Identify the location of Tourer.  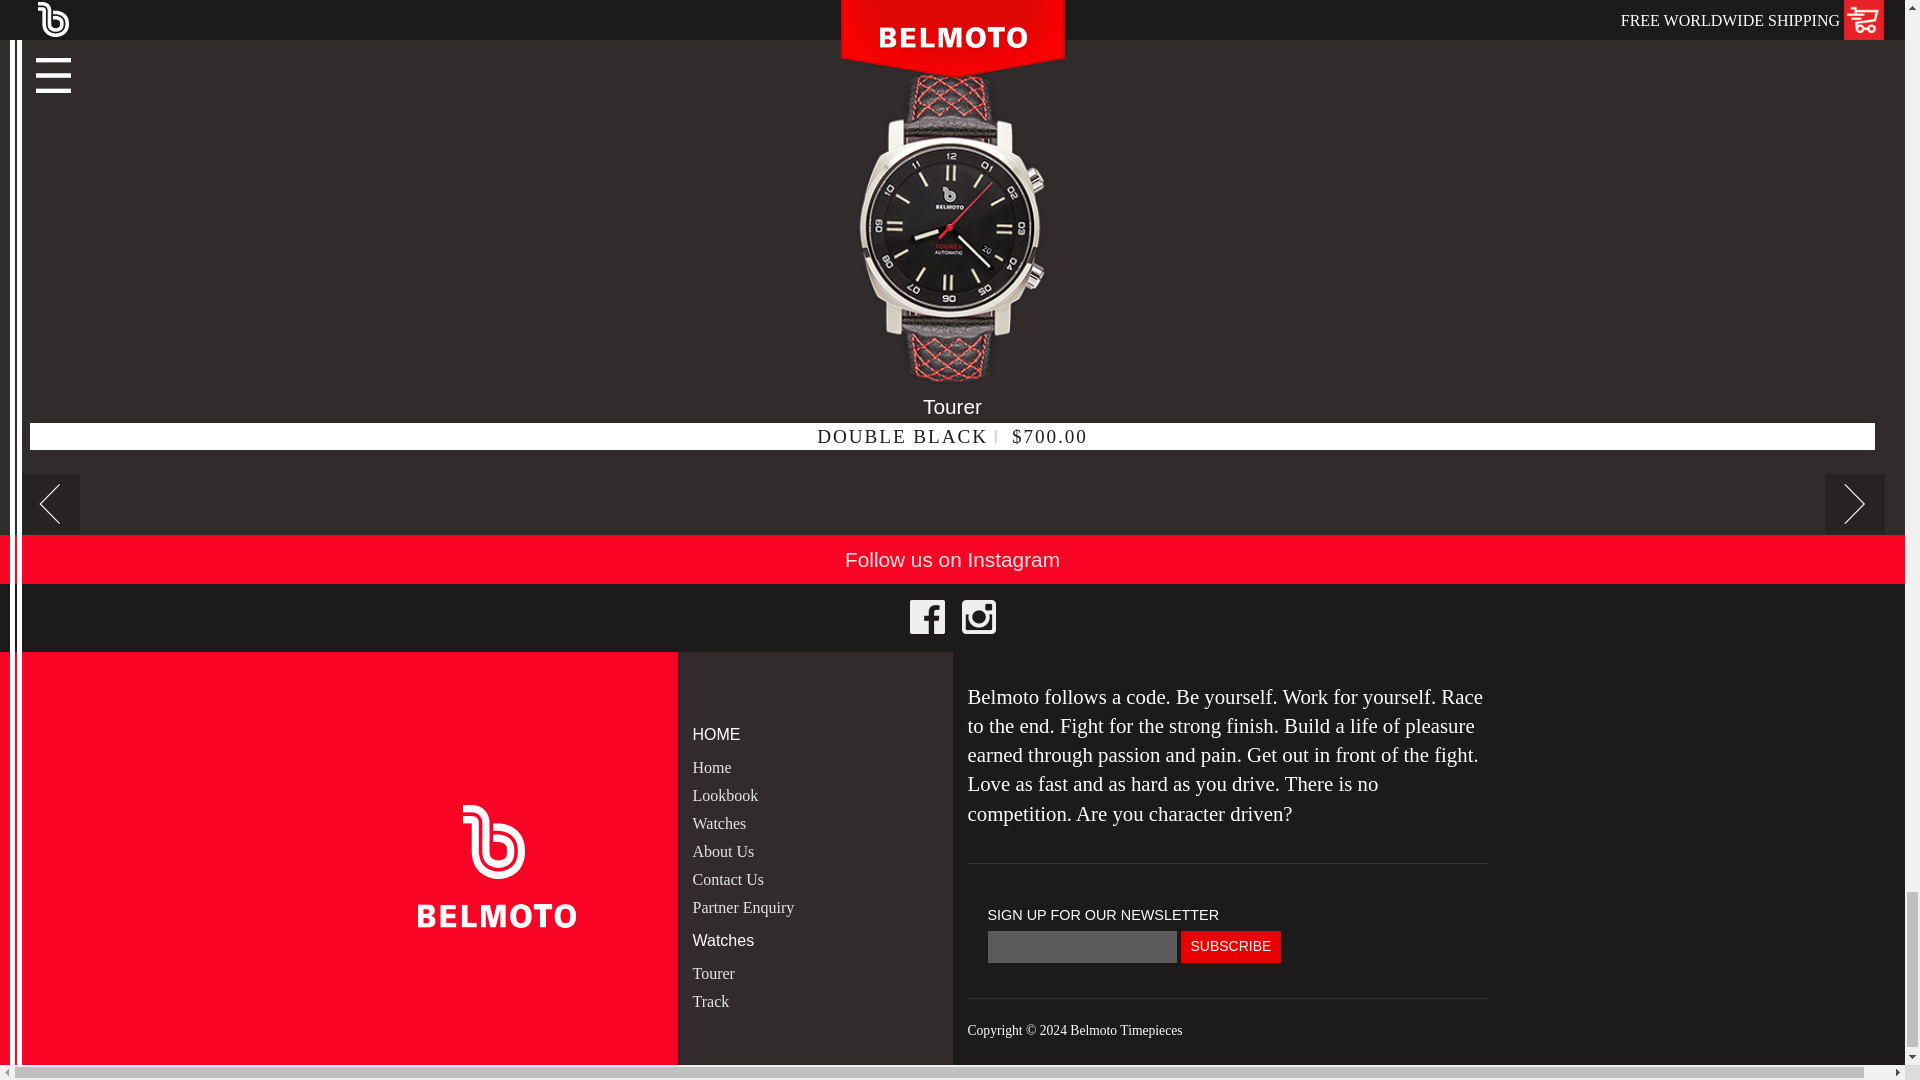
(712, 973).